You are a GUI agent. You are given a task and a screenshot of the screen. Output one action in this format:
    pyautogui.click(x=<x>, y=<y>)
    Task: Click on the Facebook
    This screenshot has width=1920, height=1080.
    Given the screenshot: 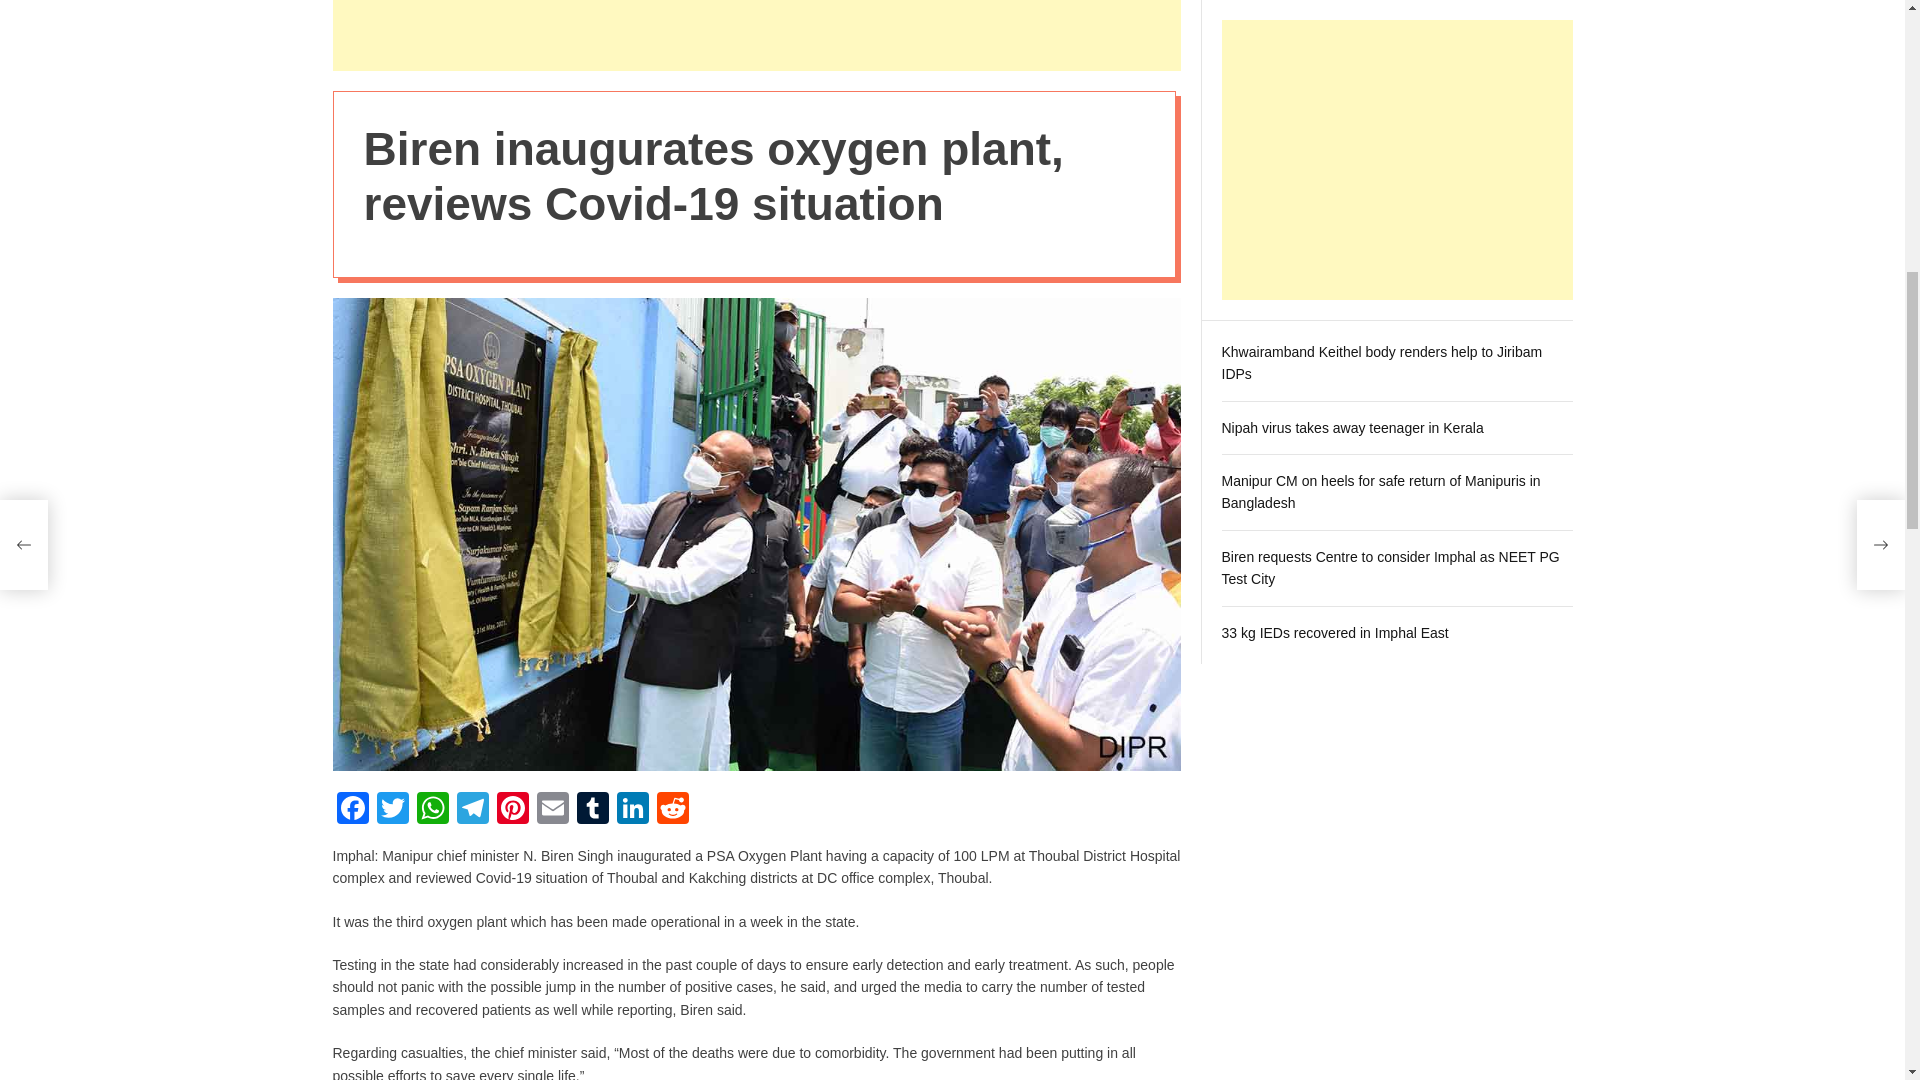 What is the action you would take?
    pyautogui.click(x=352, y=810)
    